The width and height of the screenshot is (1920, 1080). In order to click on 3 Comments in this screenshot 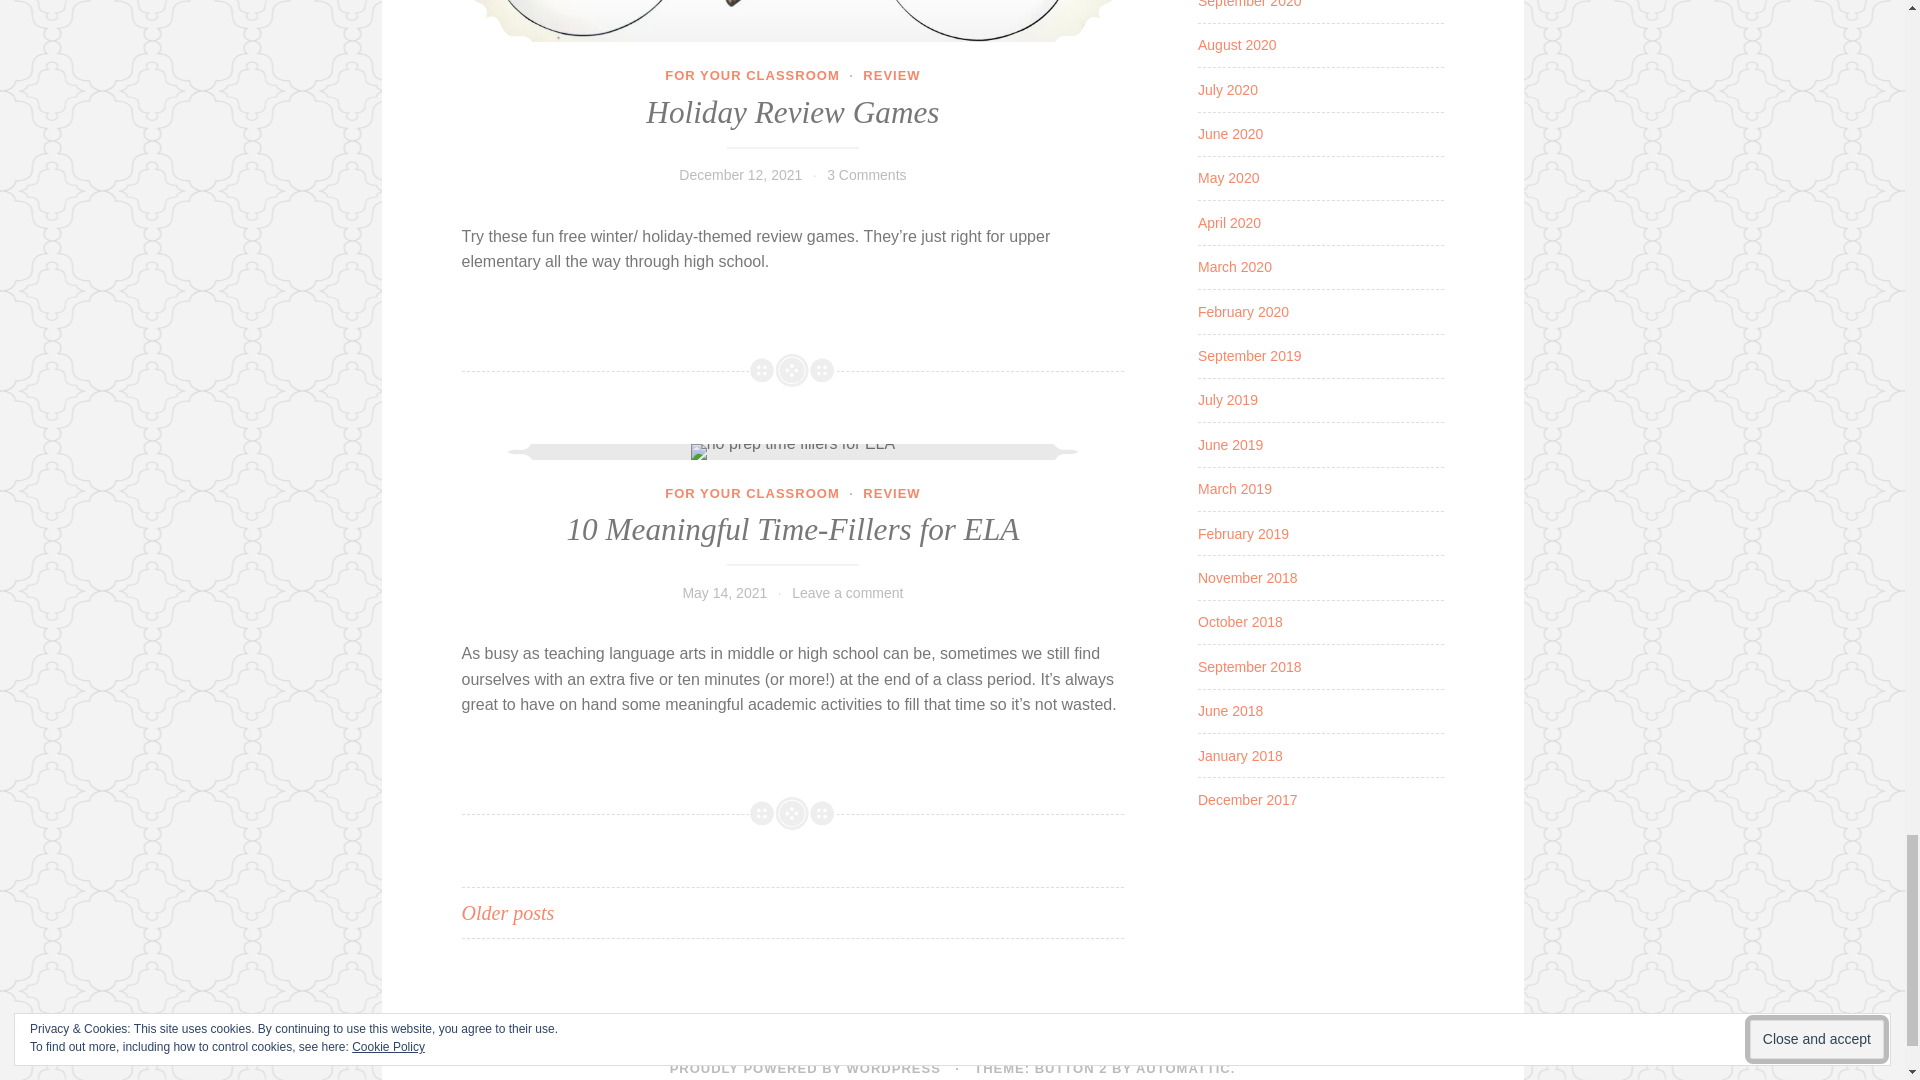, I will do `click(866, 174)`.